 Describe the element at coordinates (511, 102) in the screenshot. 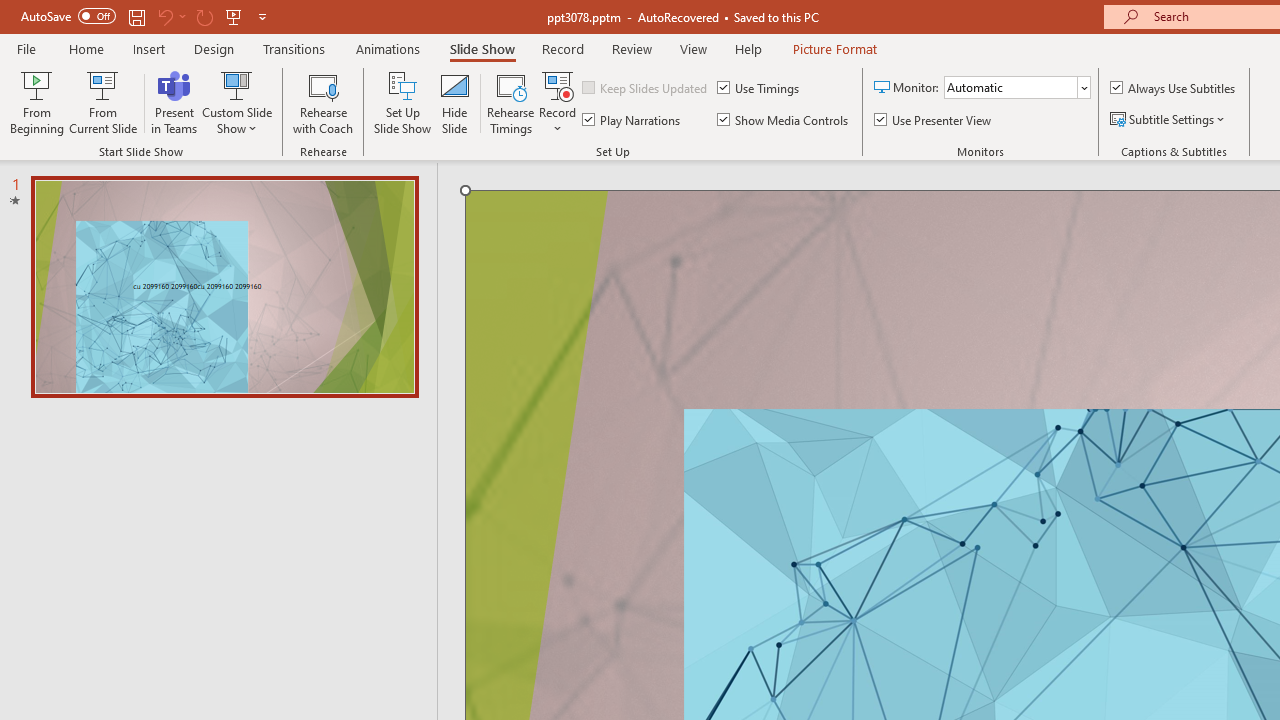

I see `Rehearse Timings` at that location.